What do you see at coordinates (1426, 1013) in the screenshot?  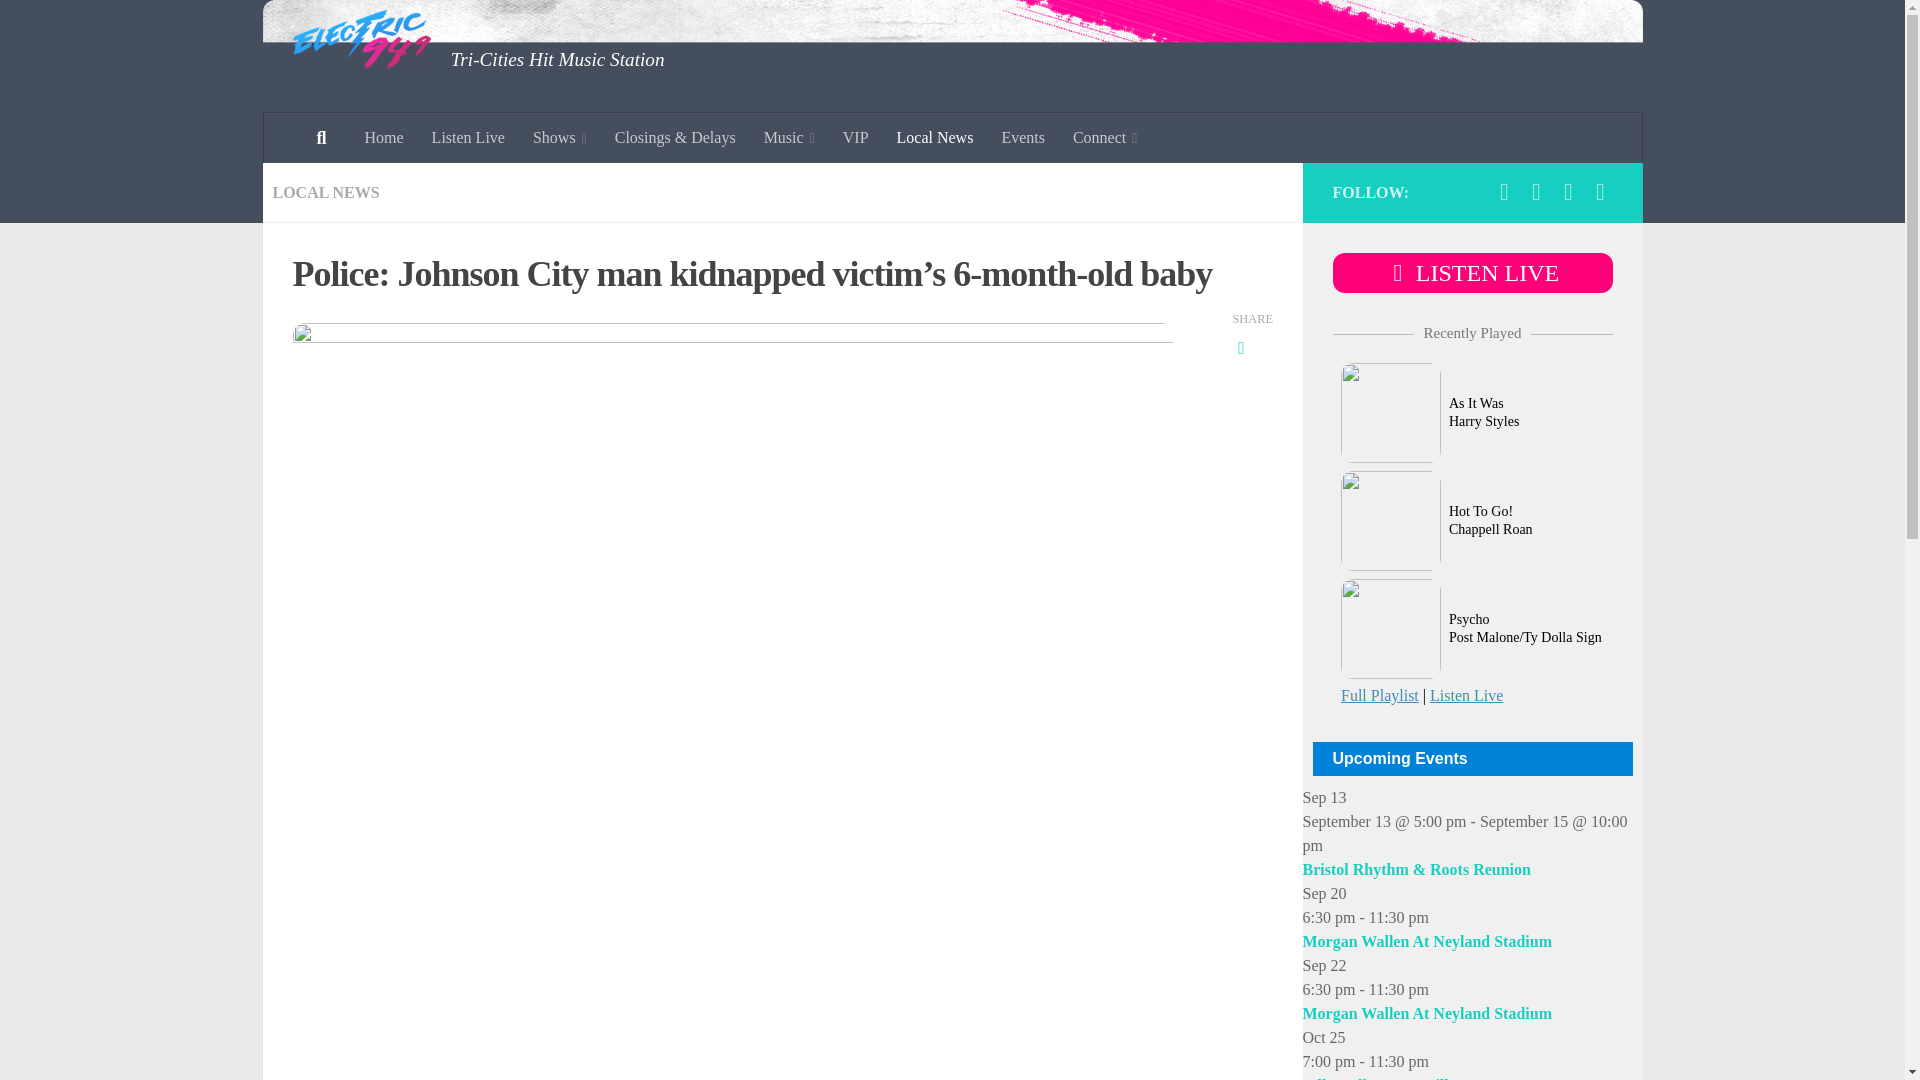 I see `Morgan Wallen At Neyland Stadium` at bounding box center [1426, 1013].